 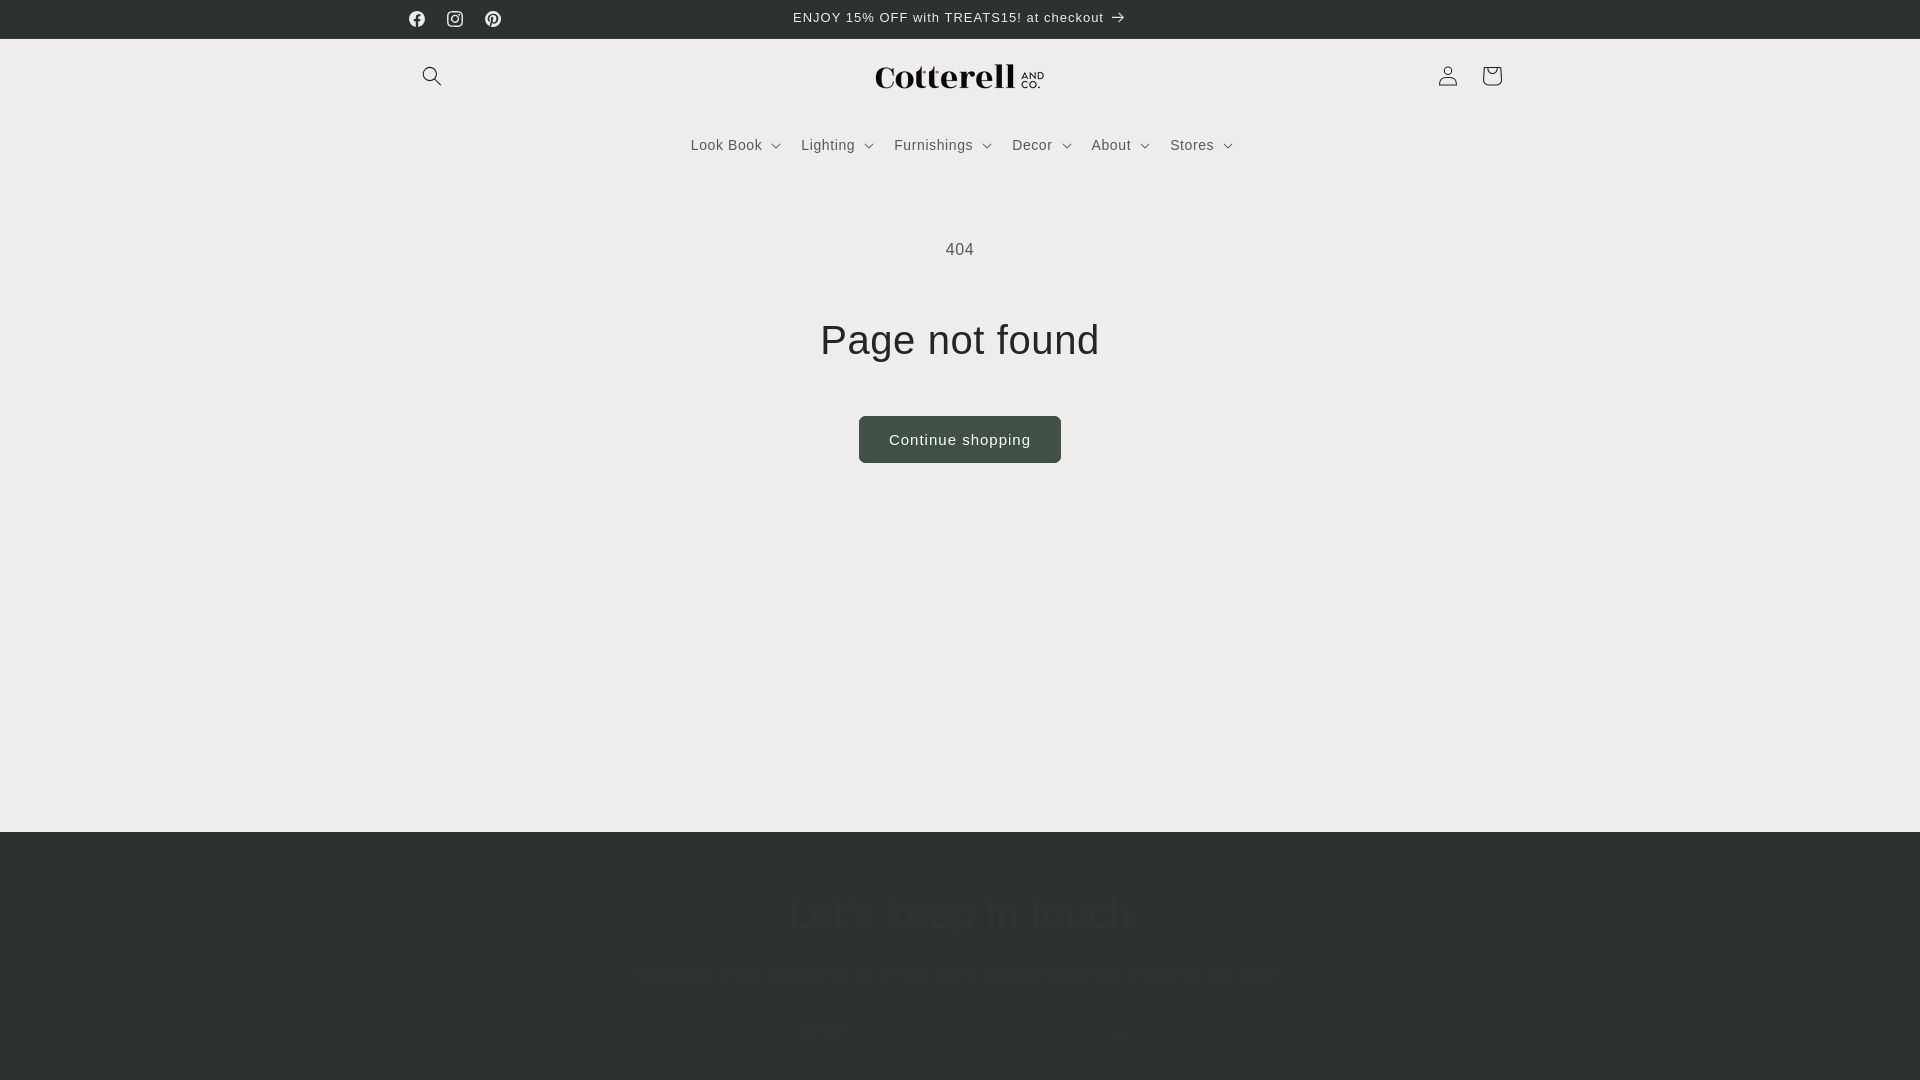 I want to click on Facebook, so click(x=416, y=18).